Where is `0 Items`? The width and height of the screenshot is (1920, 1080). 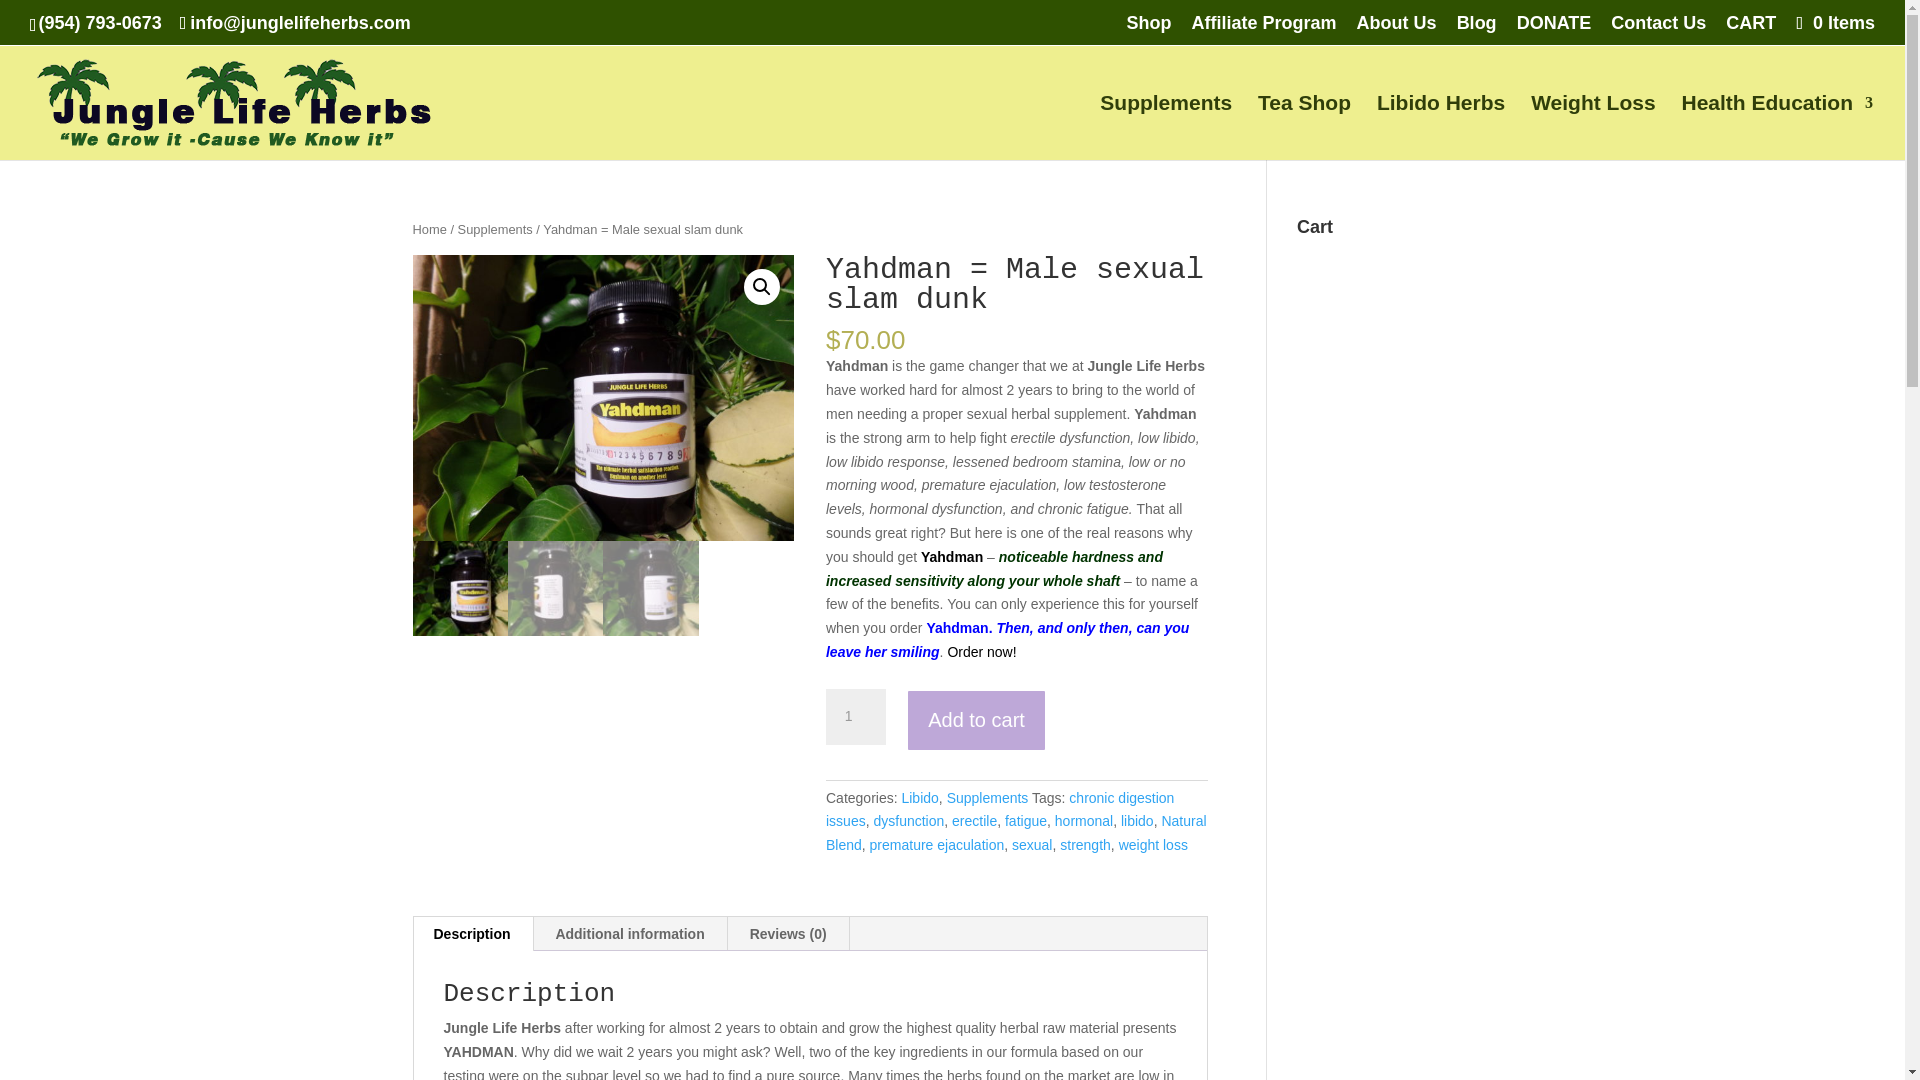
0 Items is located at coordinates (1833, 22).